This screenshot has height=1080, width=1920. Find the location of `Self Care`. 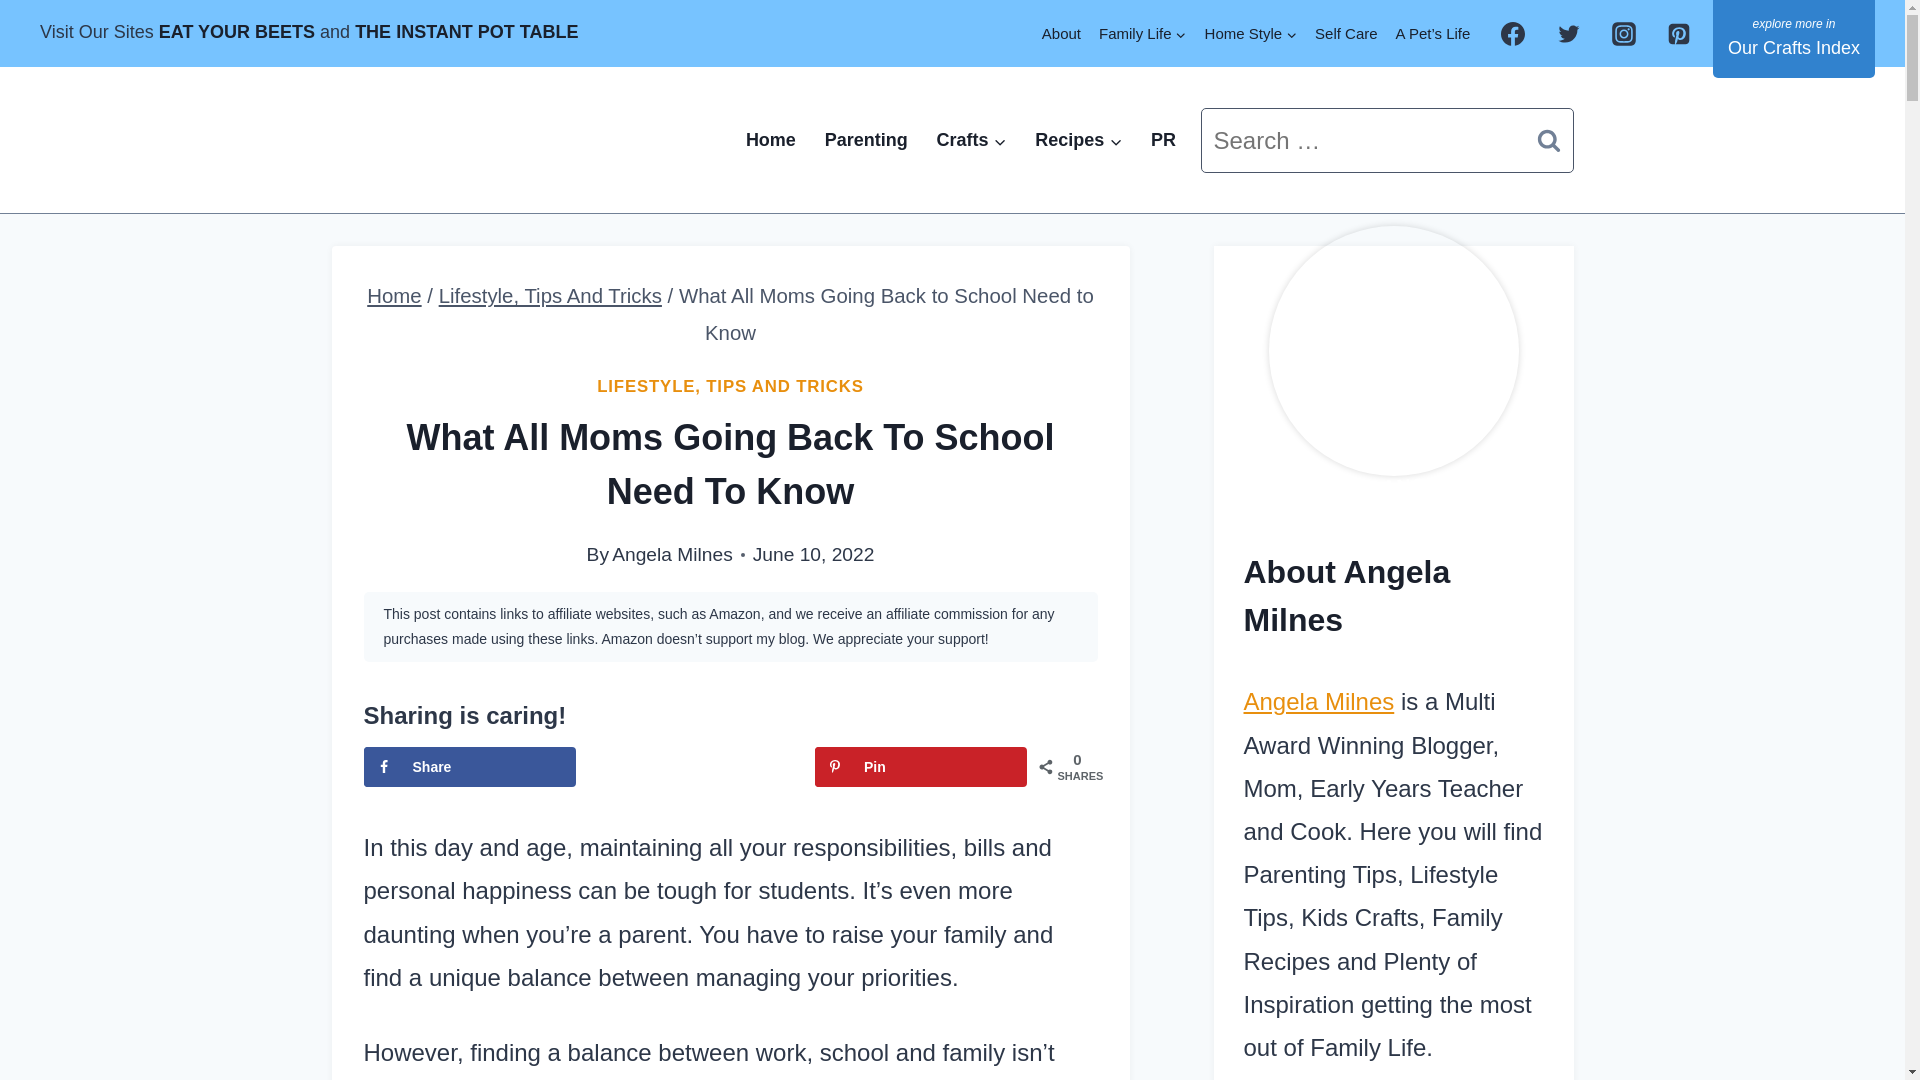

Self Care is located at coordinates (1346, 33).